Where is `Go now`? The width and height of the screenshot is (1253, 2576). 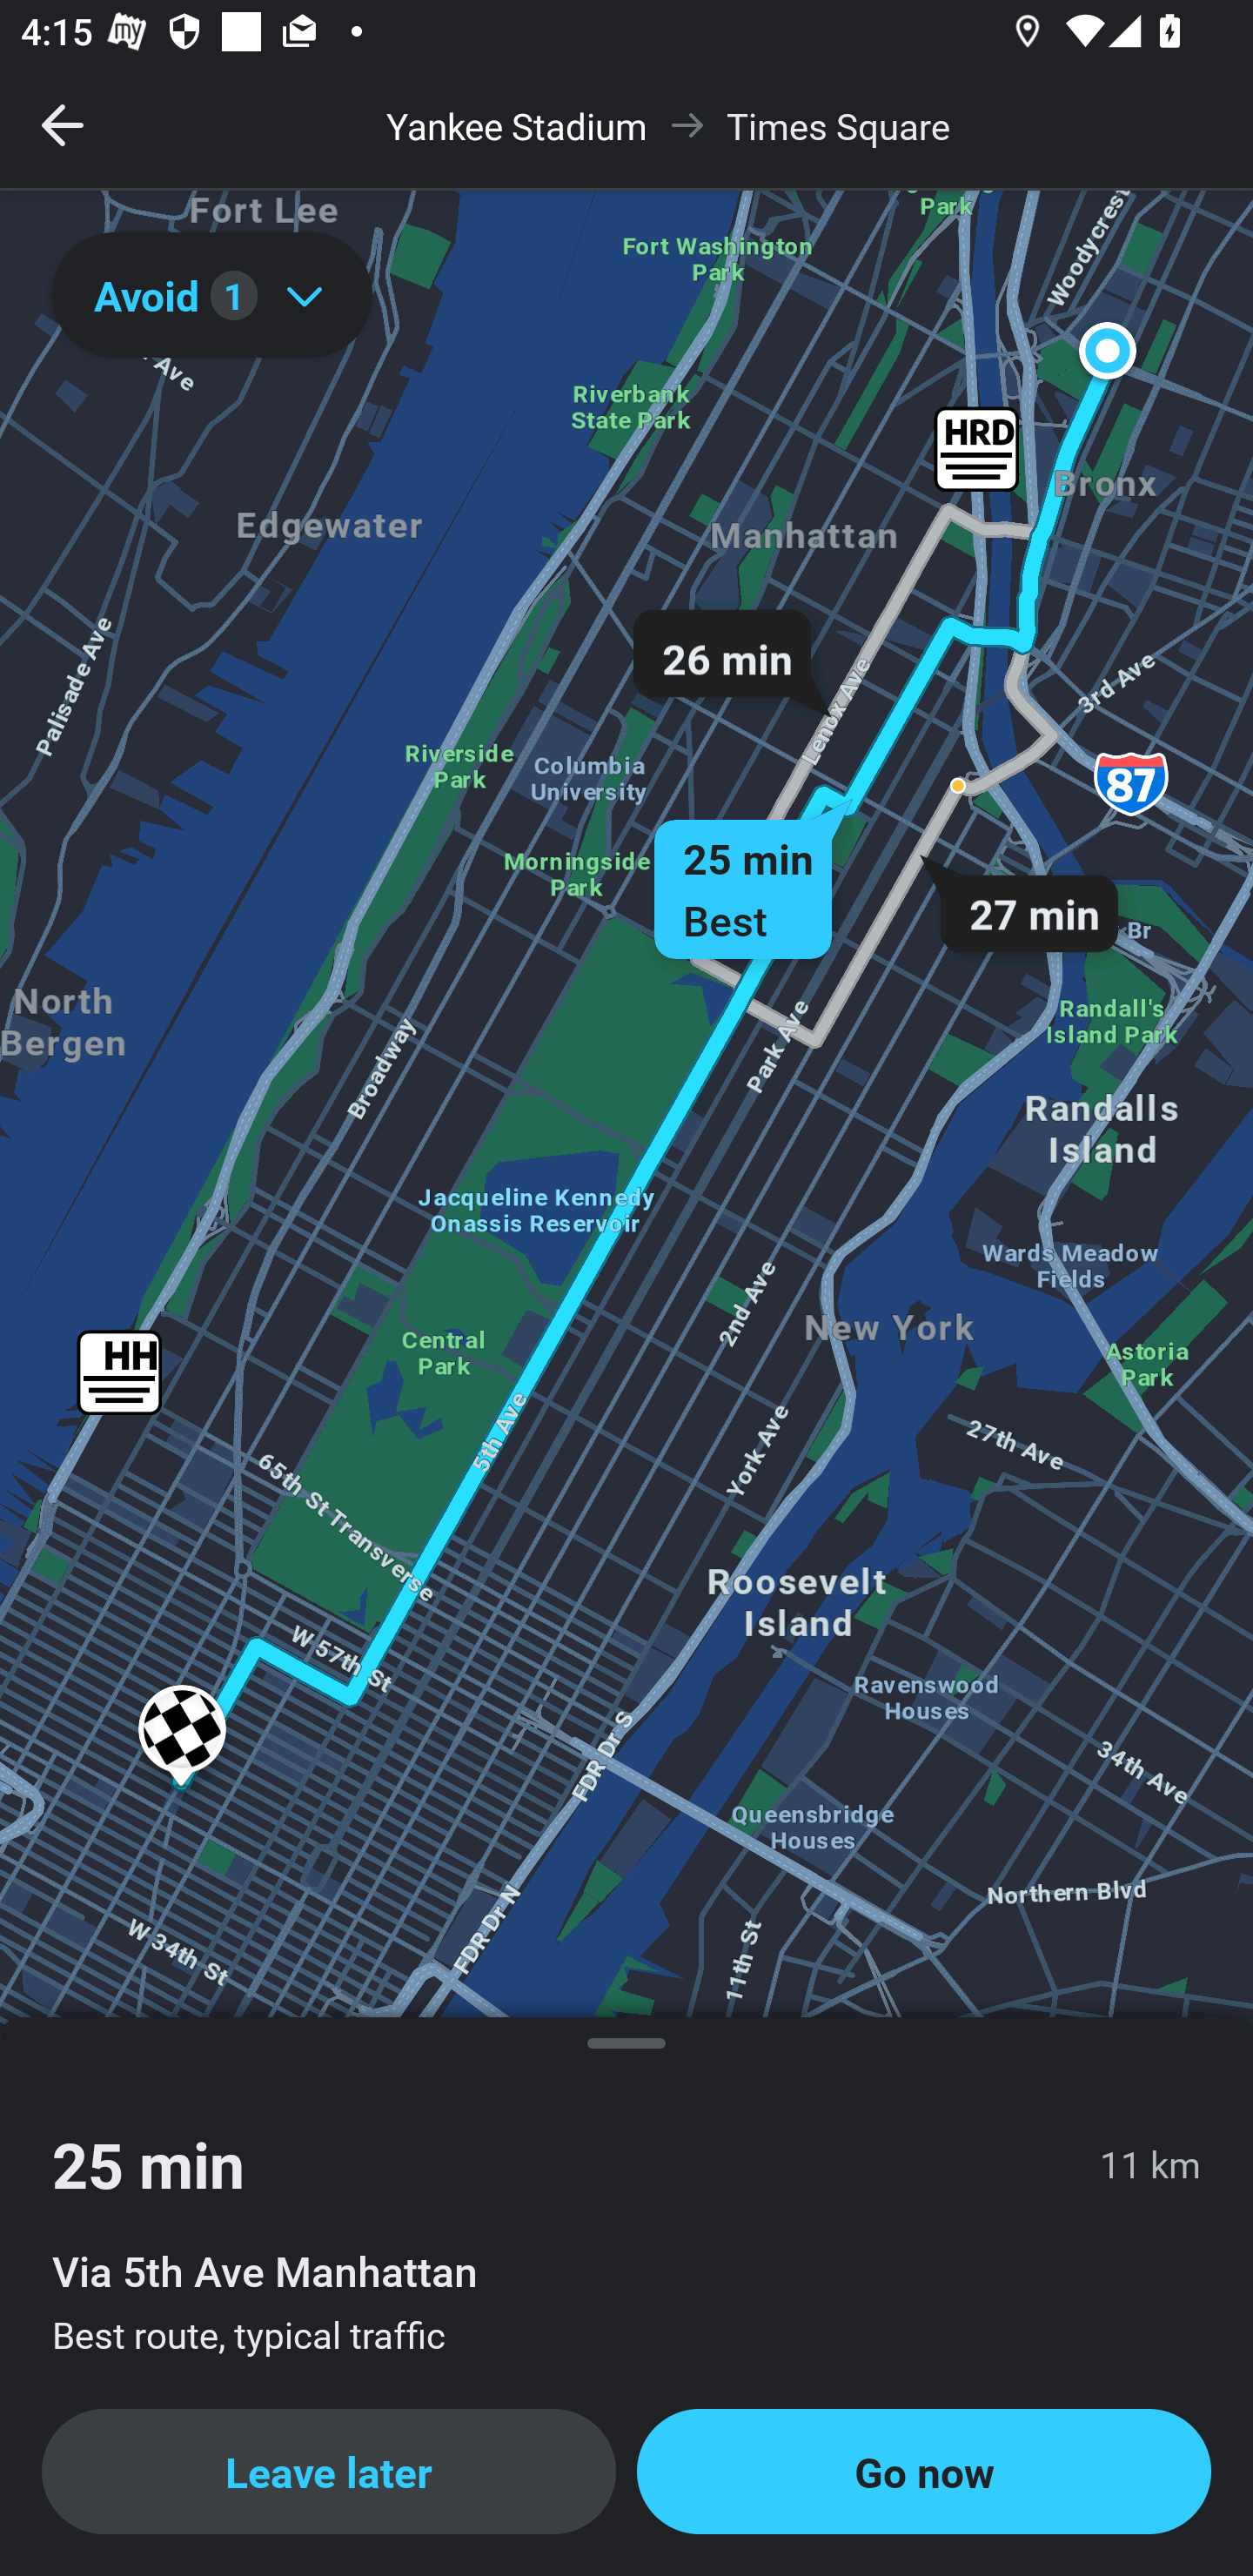 Go now is located at coordinates (924, 2472).